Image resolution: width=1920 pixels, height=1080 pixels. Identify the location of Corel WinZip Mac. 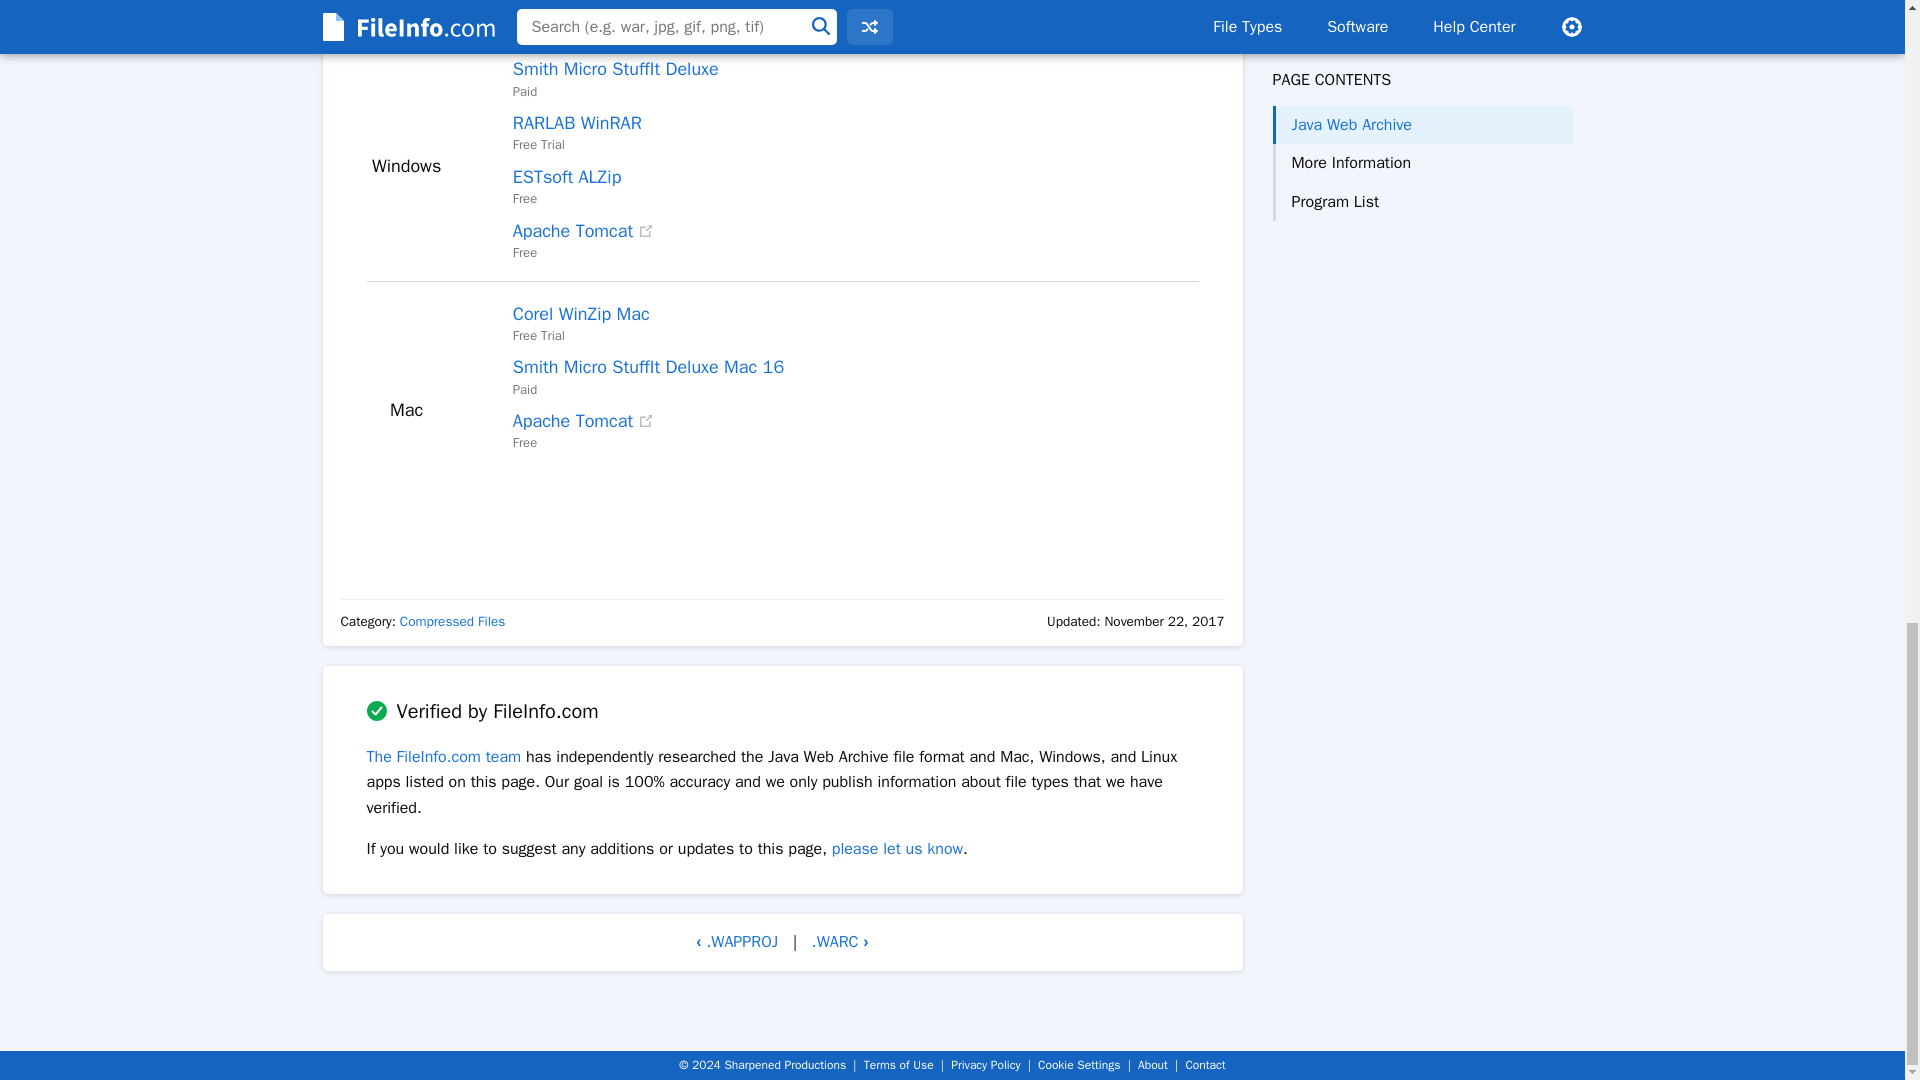
(581, 314).